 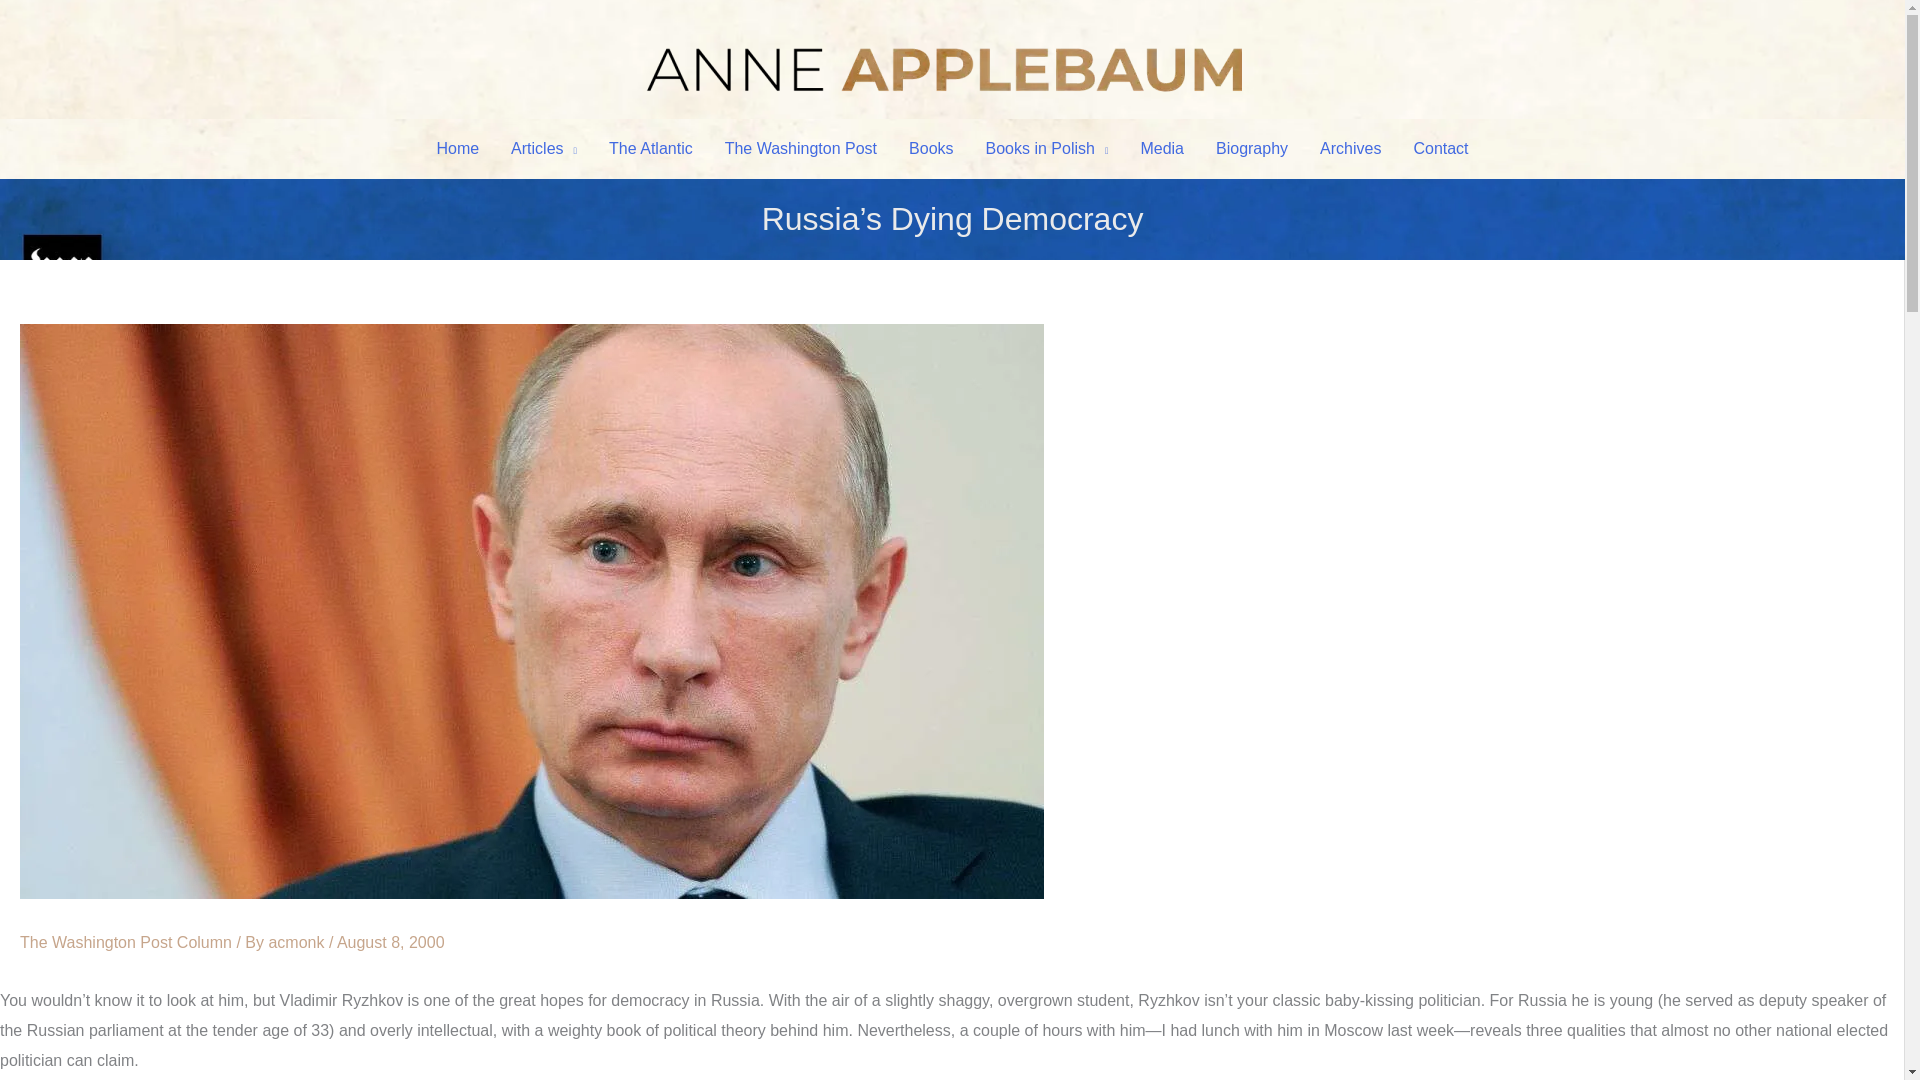 What do you see at coordinates (458, 148) in the screenshot?
I see `Home` at bounding box center [458, 148].